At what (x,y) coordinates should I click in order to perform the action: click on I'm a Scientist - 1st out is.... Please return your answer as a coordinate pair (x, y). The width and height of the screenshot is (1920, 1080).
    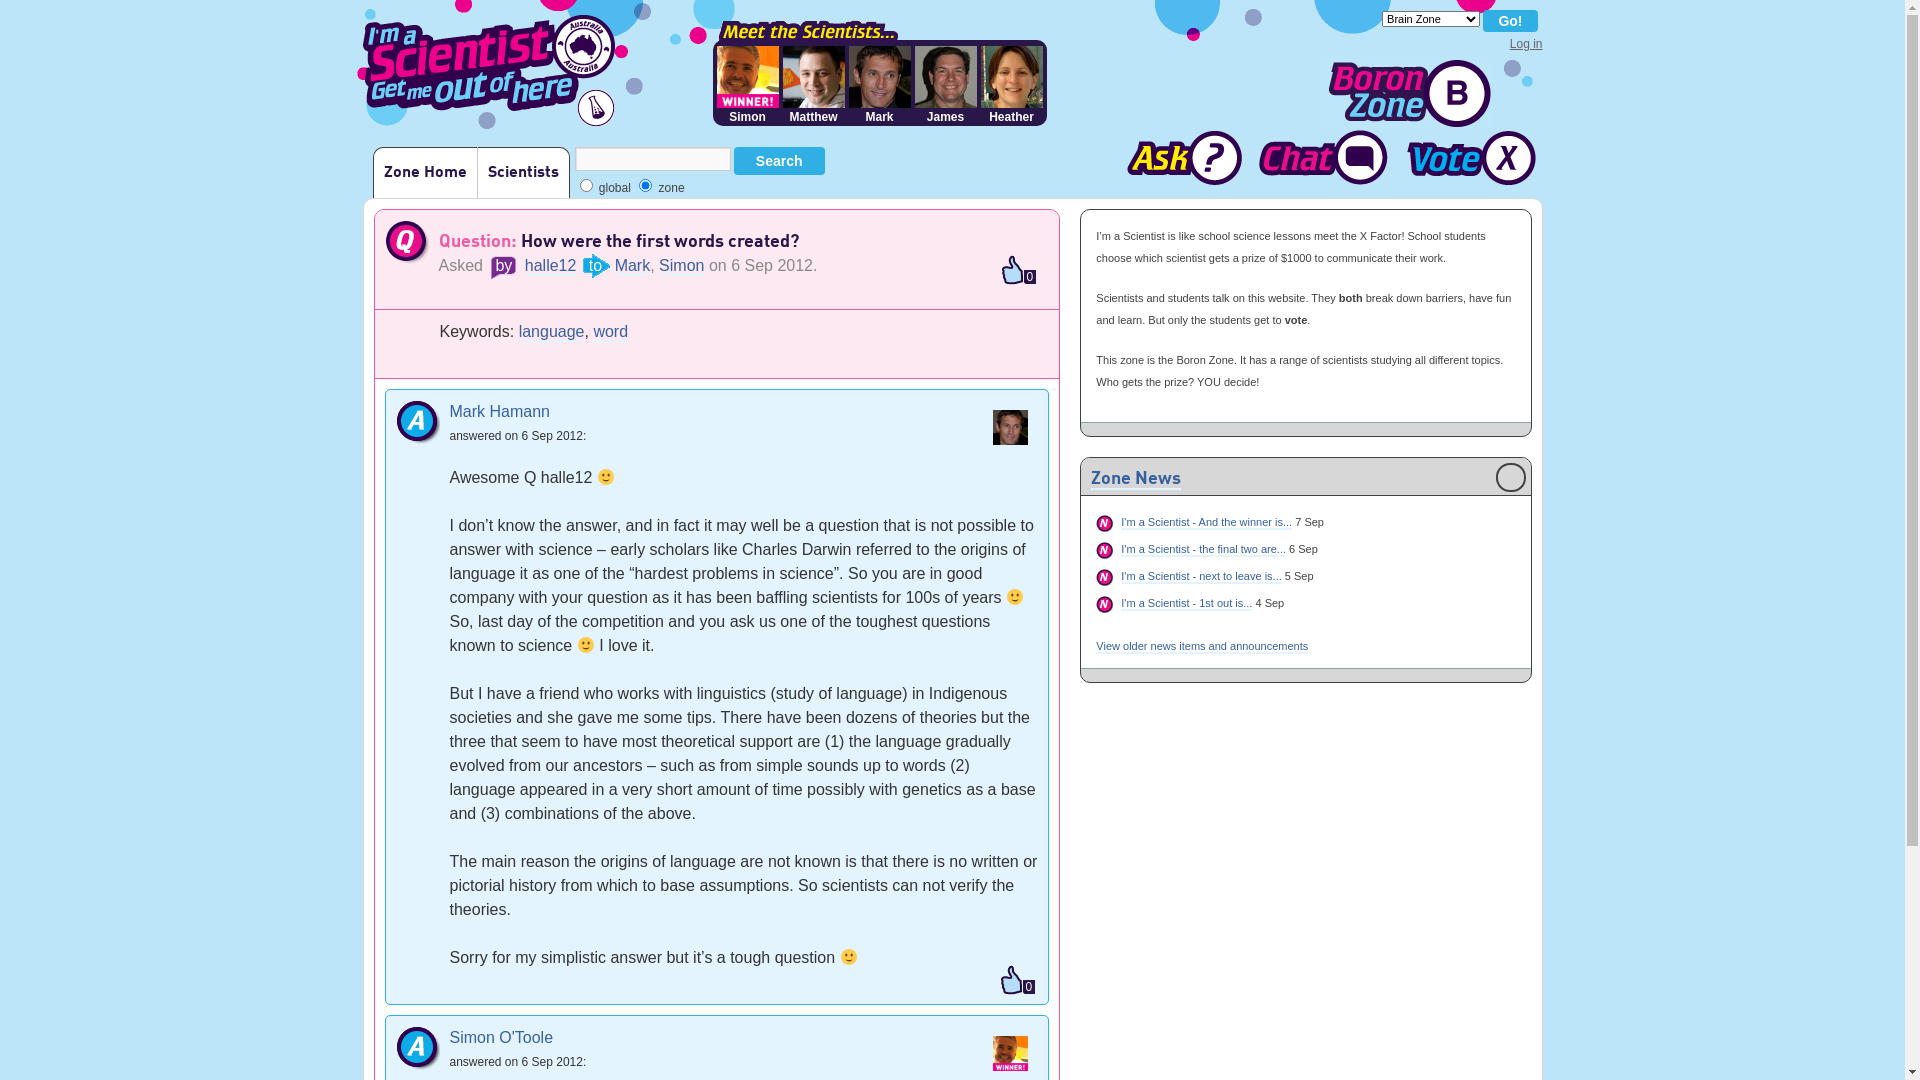
    Looking at the image, I should click on (1186, 604).